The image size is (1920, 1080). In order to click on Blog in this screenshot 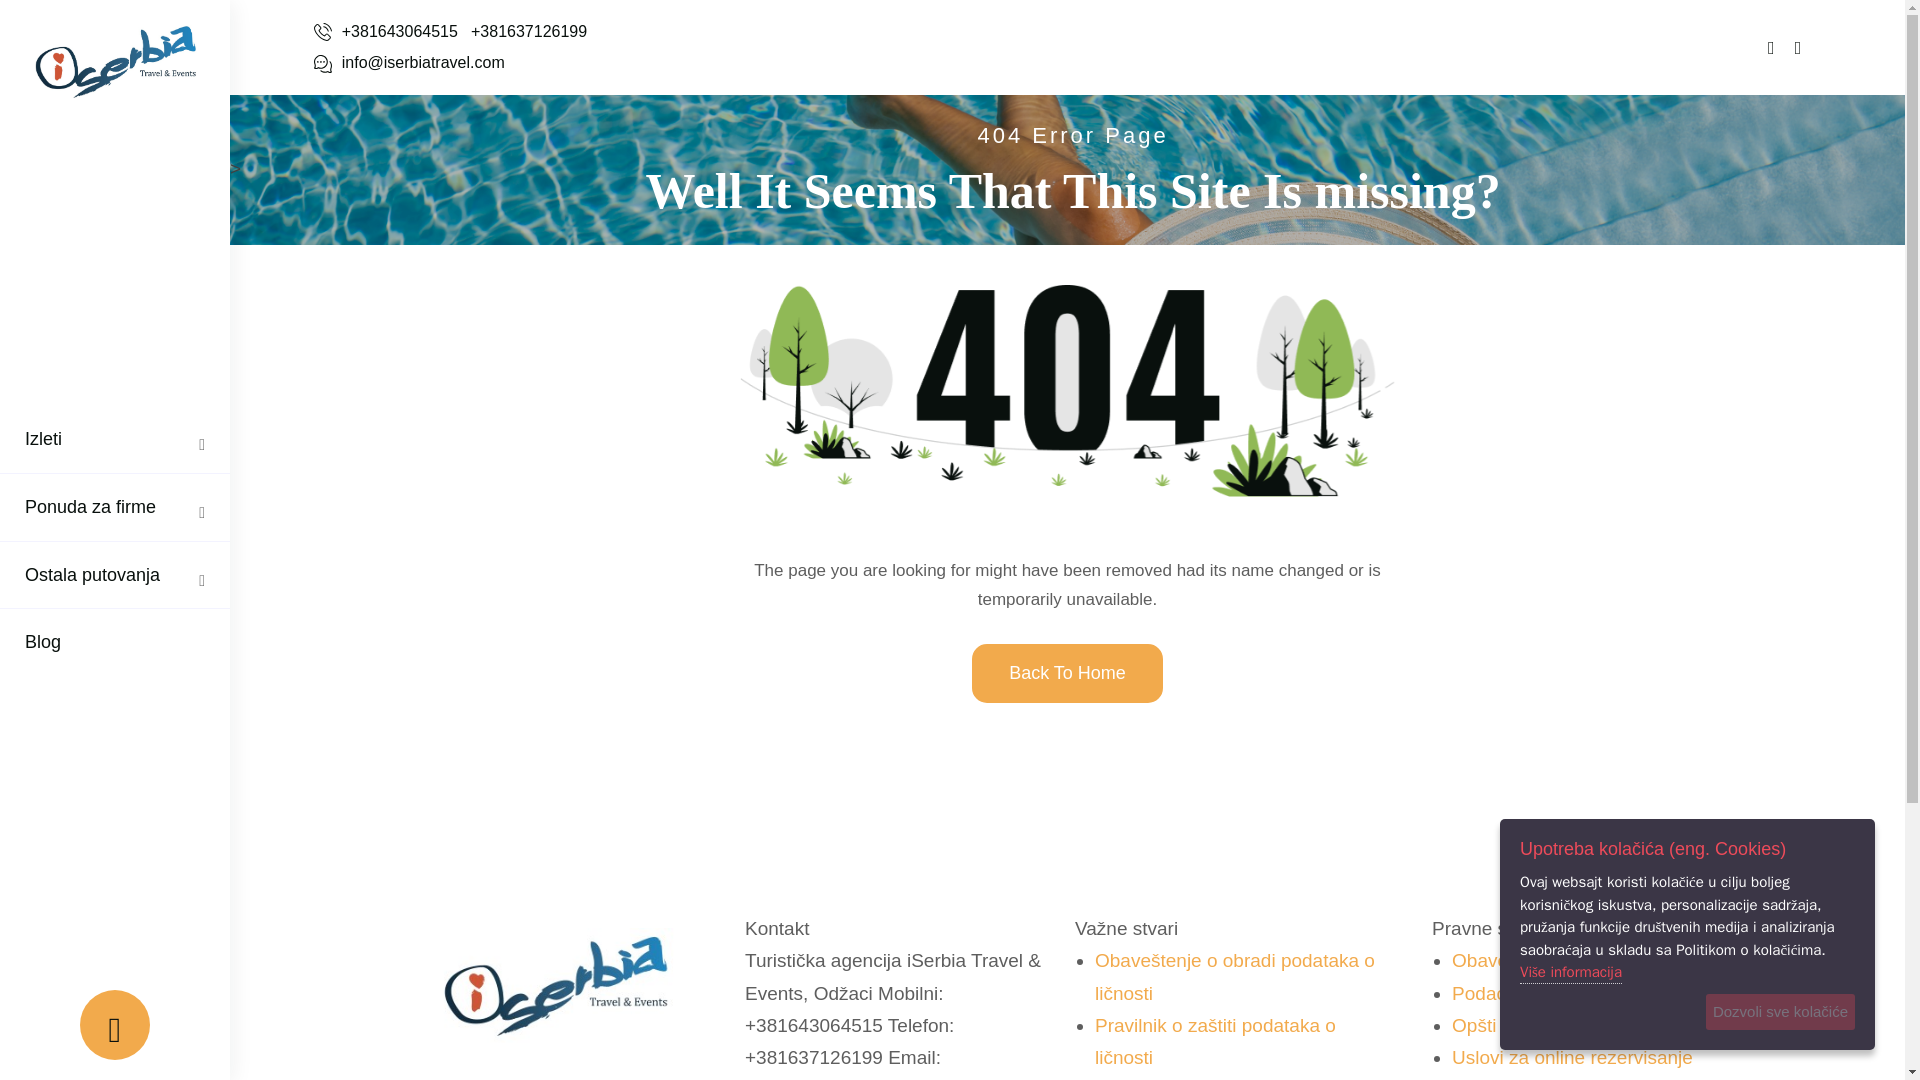, I will do `click(42, 642)`.